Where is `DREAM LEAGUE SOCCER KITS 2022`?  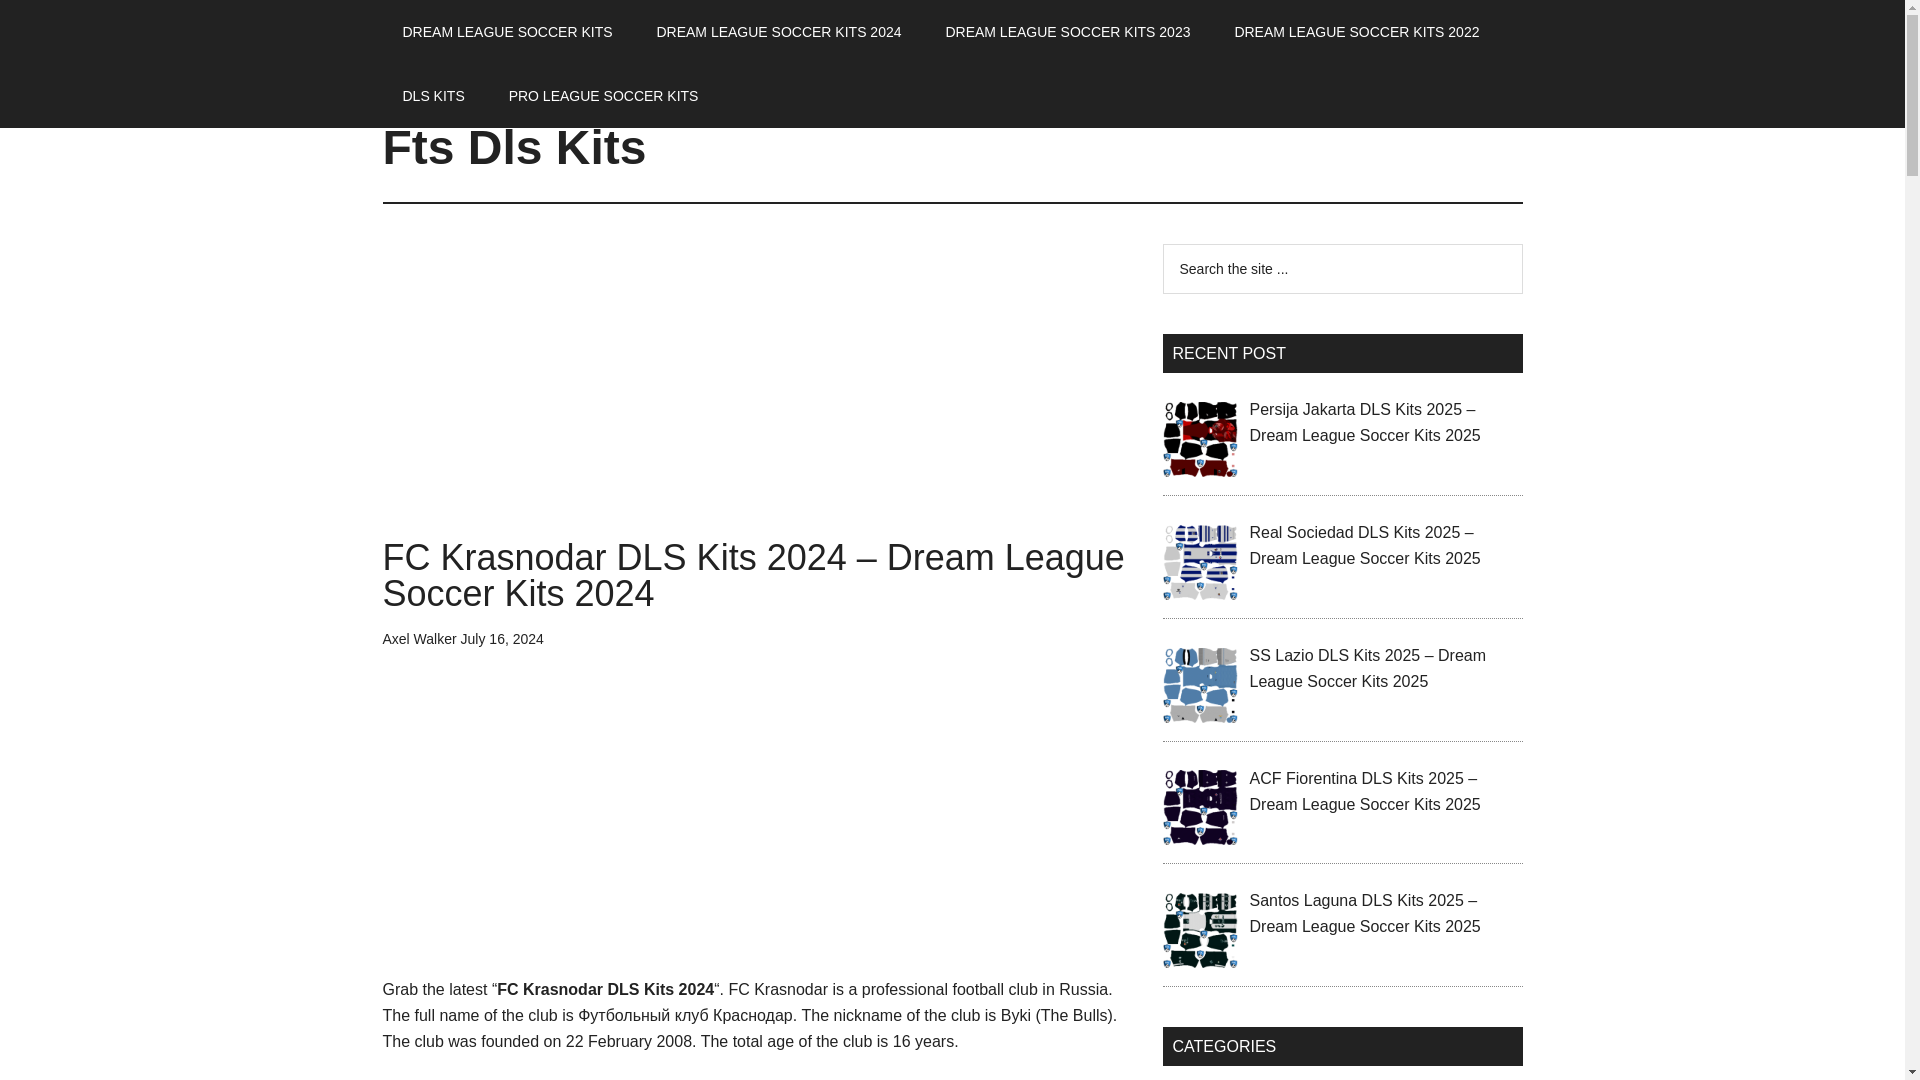 DREAM LEAGUE SOCCER KITS 2022 is located at coordinates (1356, 32).